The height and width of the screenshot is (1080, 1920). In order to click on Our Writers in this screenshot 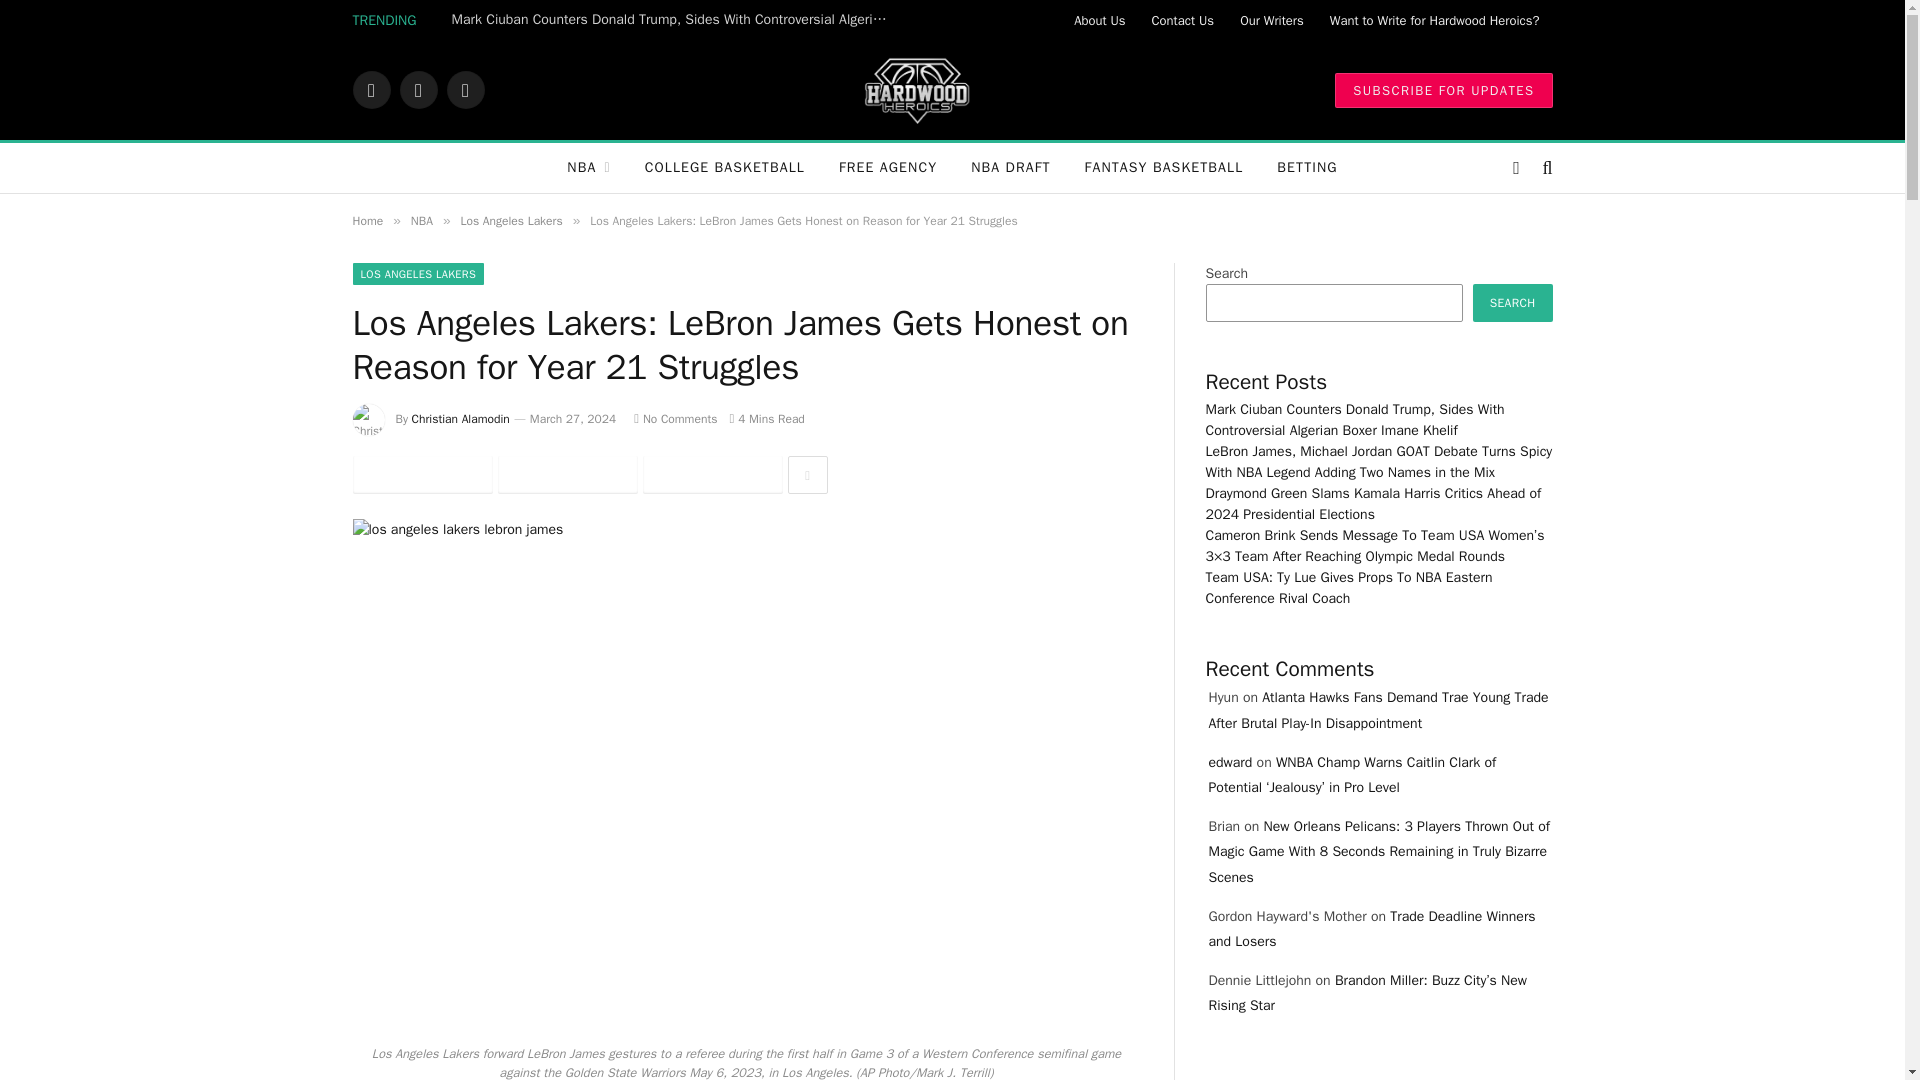, I will do `click(1272, 20)`.